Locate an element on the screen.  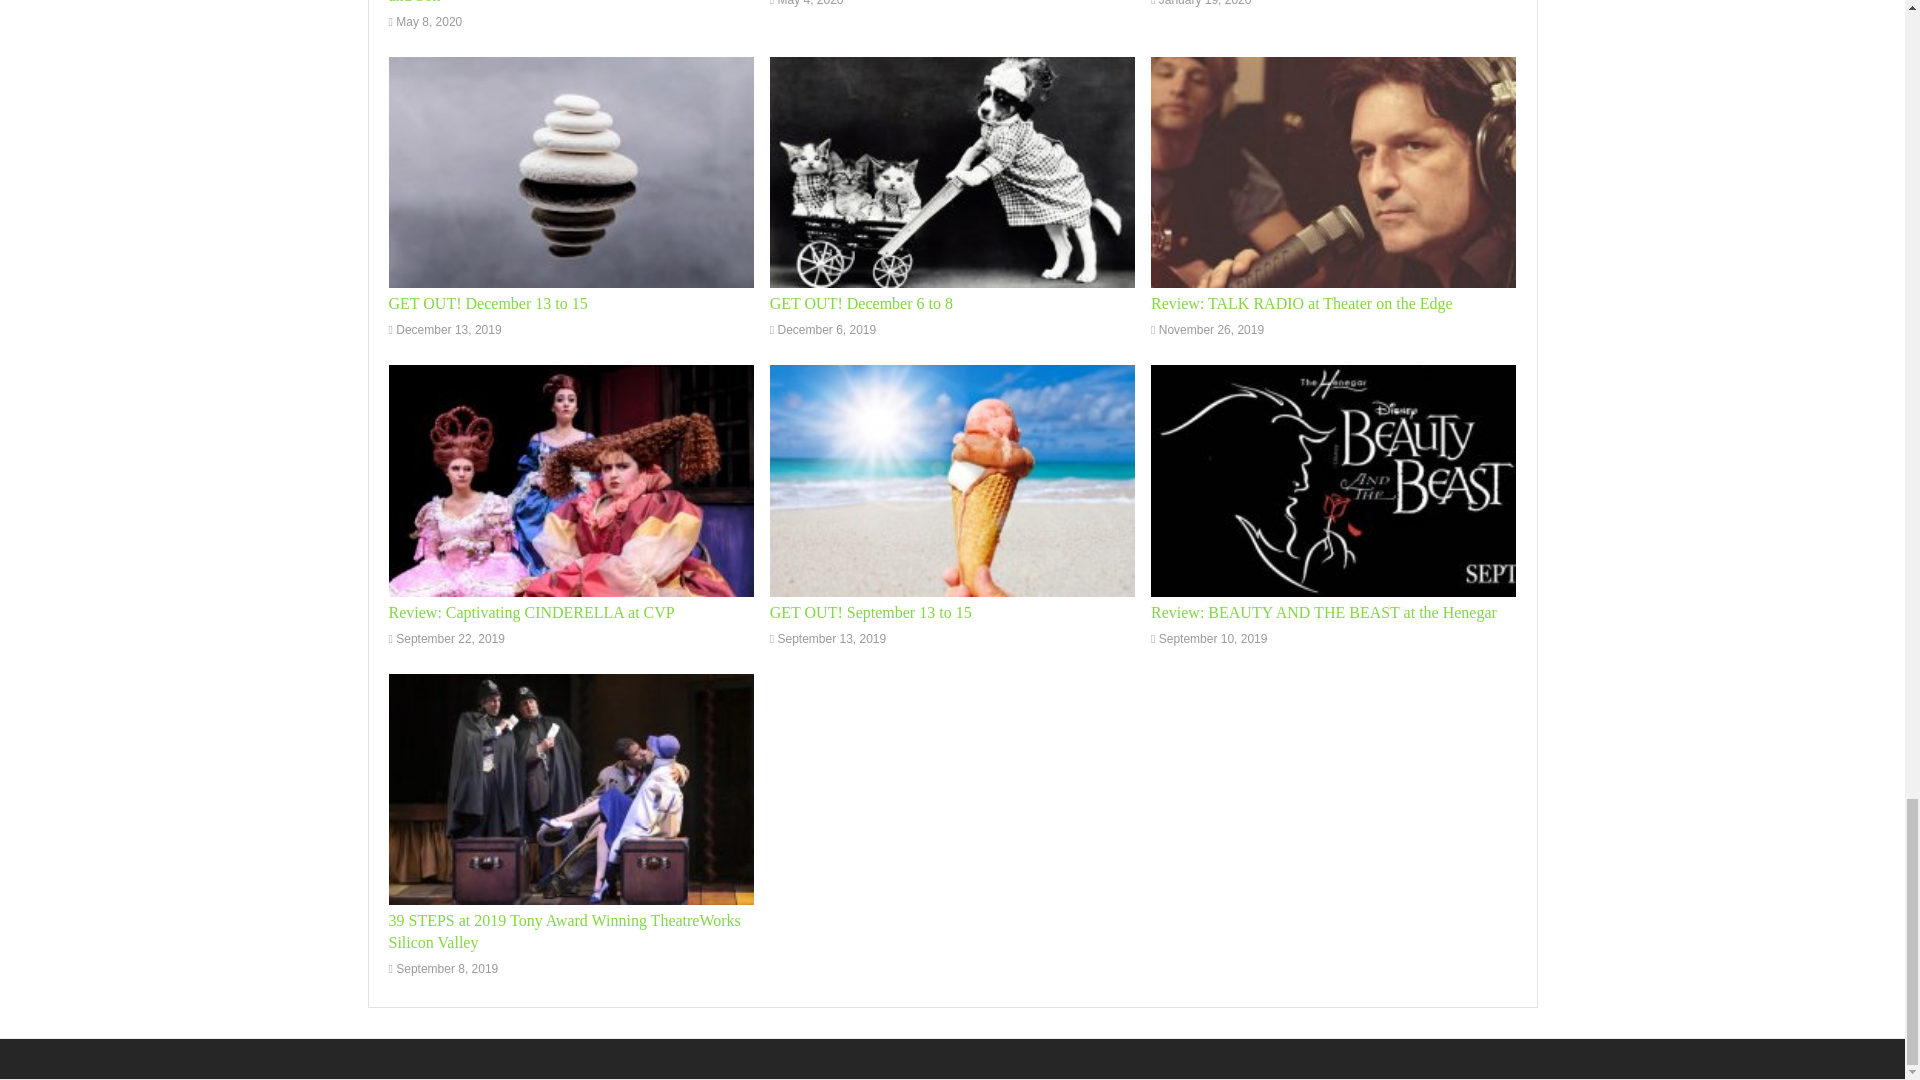
Film Features Area Attorney ALLAN WHITEHEAD and Son is located at coordinates (557, 2).